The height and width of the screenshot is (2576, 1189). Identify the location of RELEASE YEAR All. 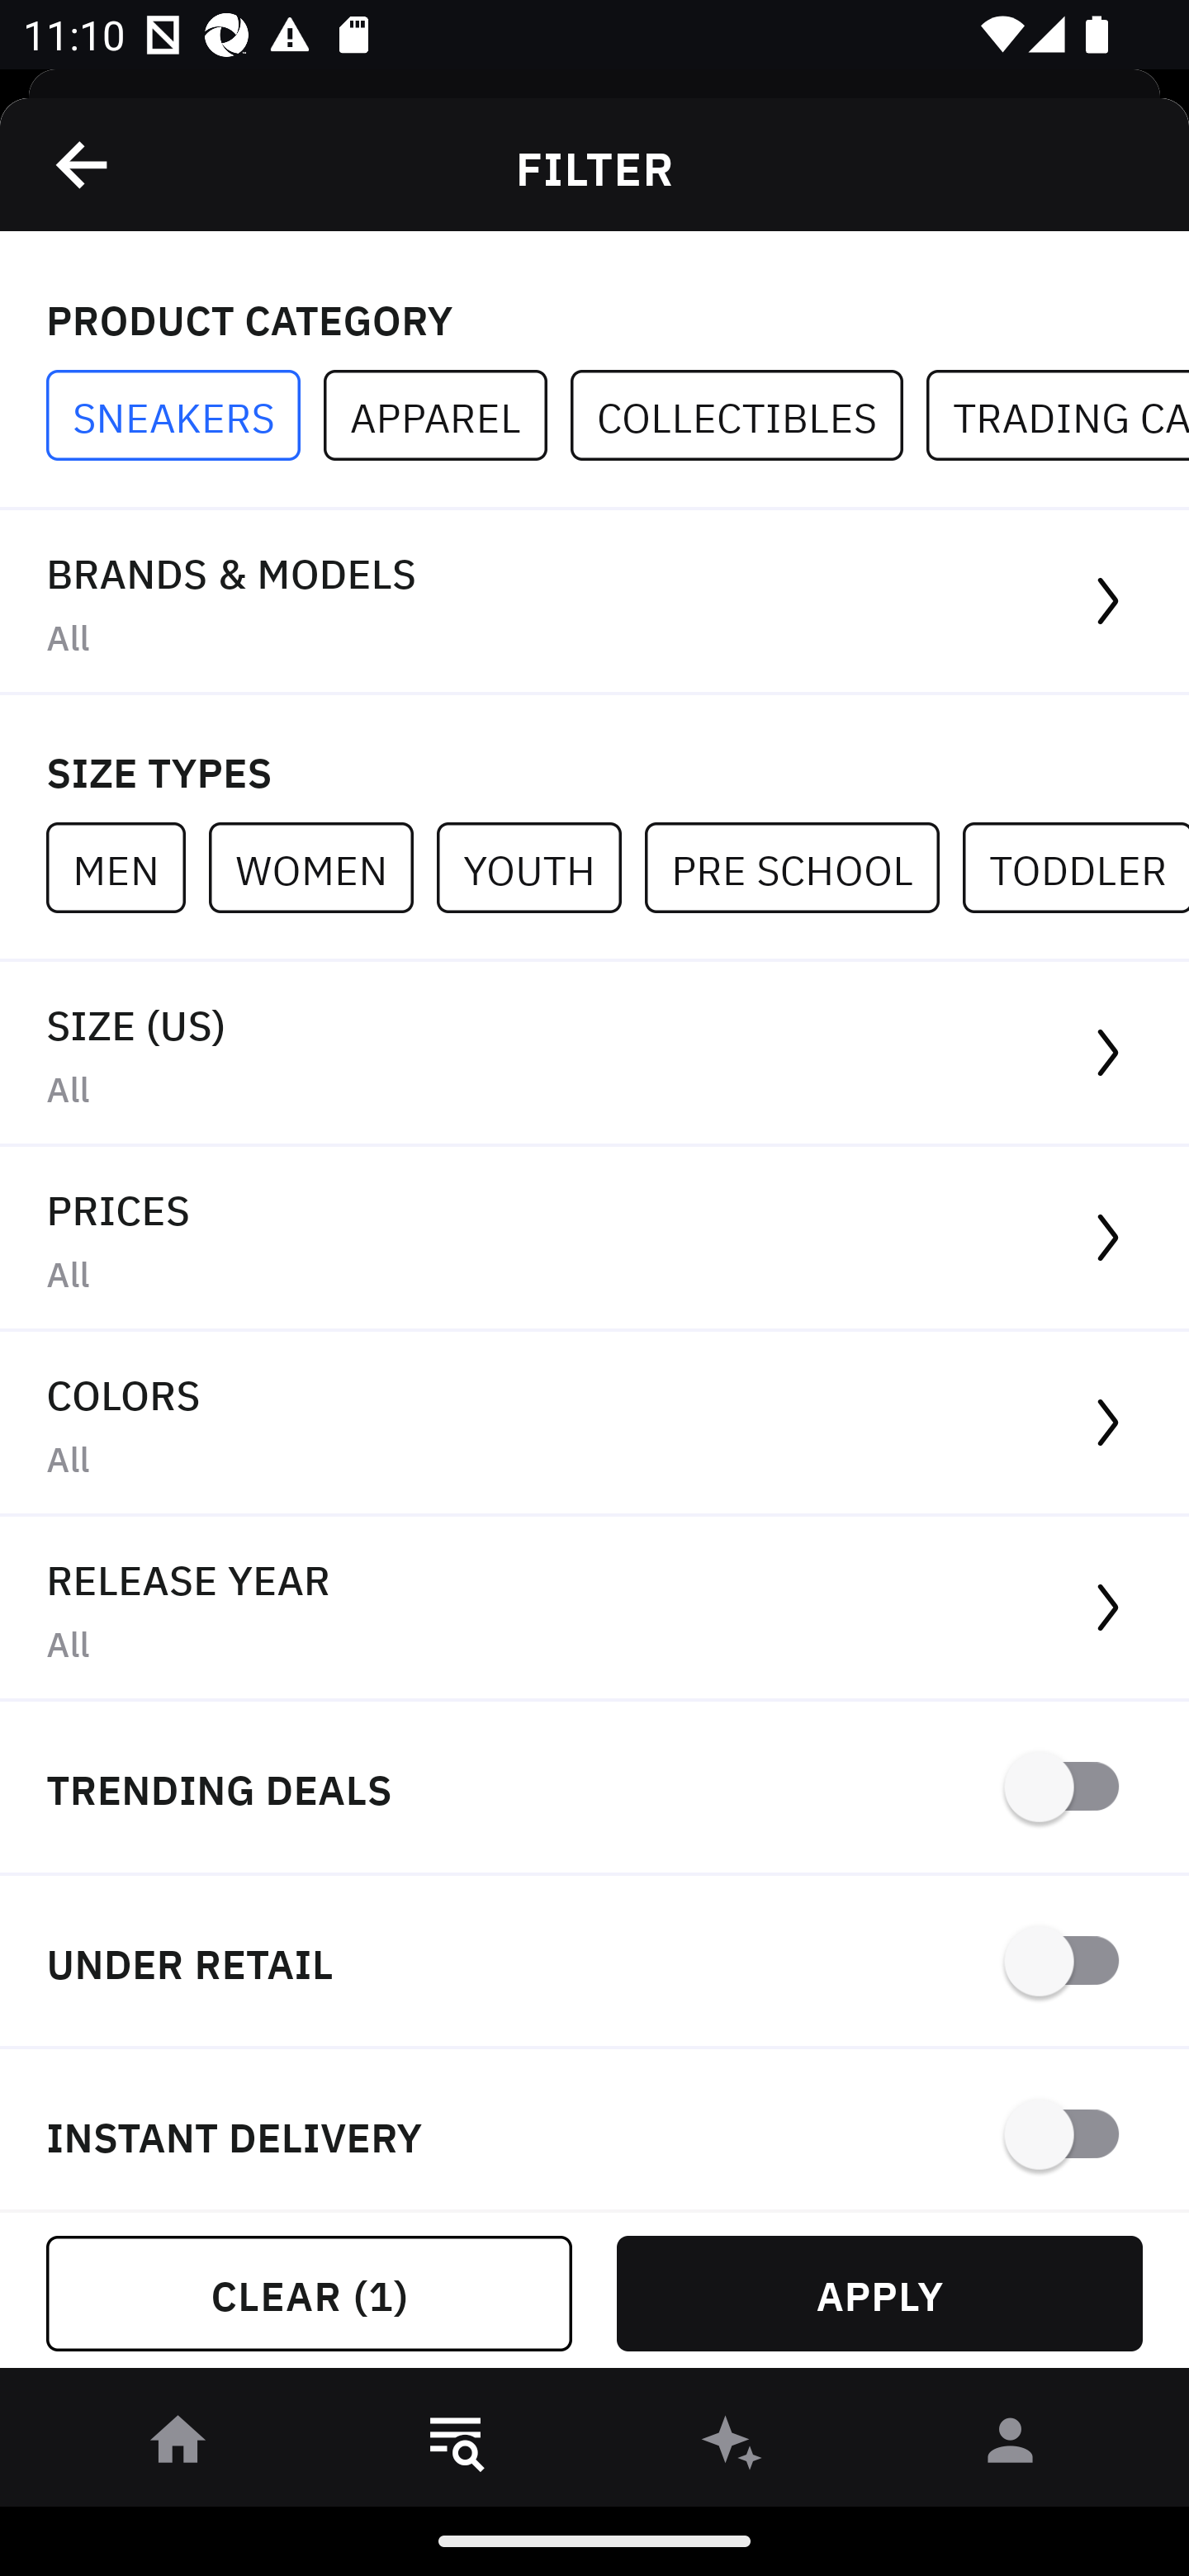
(594, 1610).